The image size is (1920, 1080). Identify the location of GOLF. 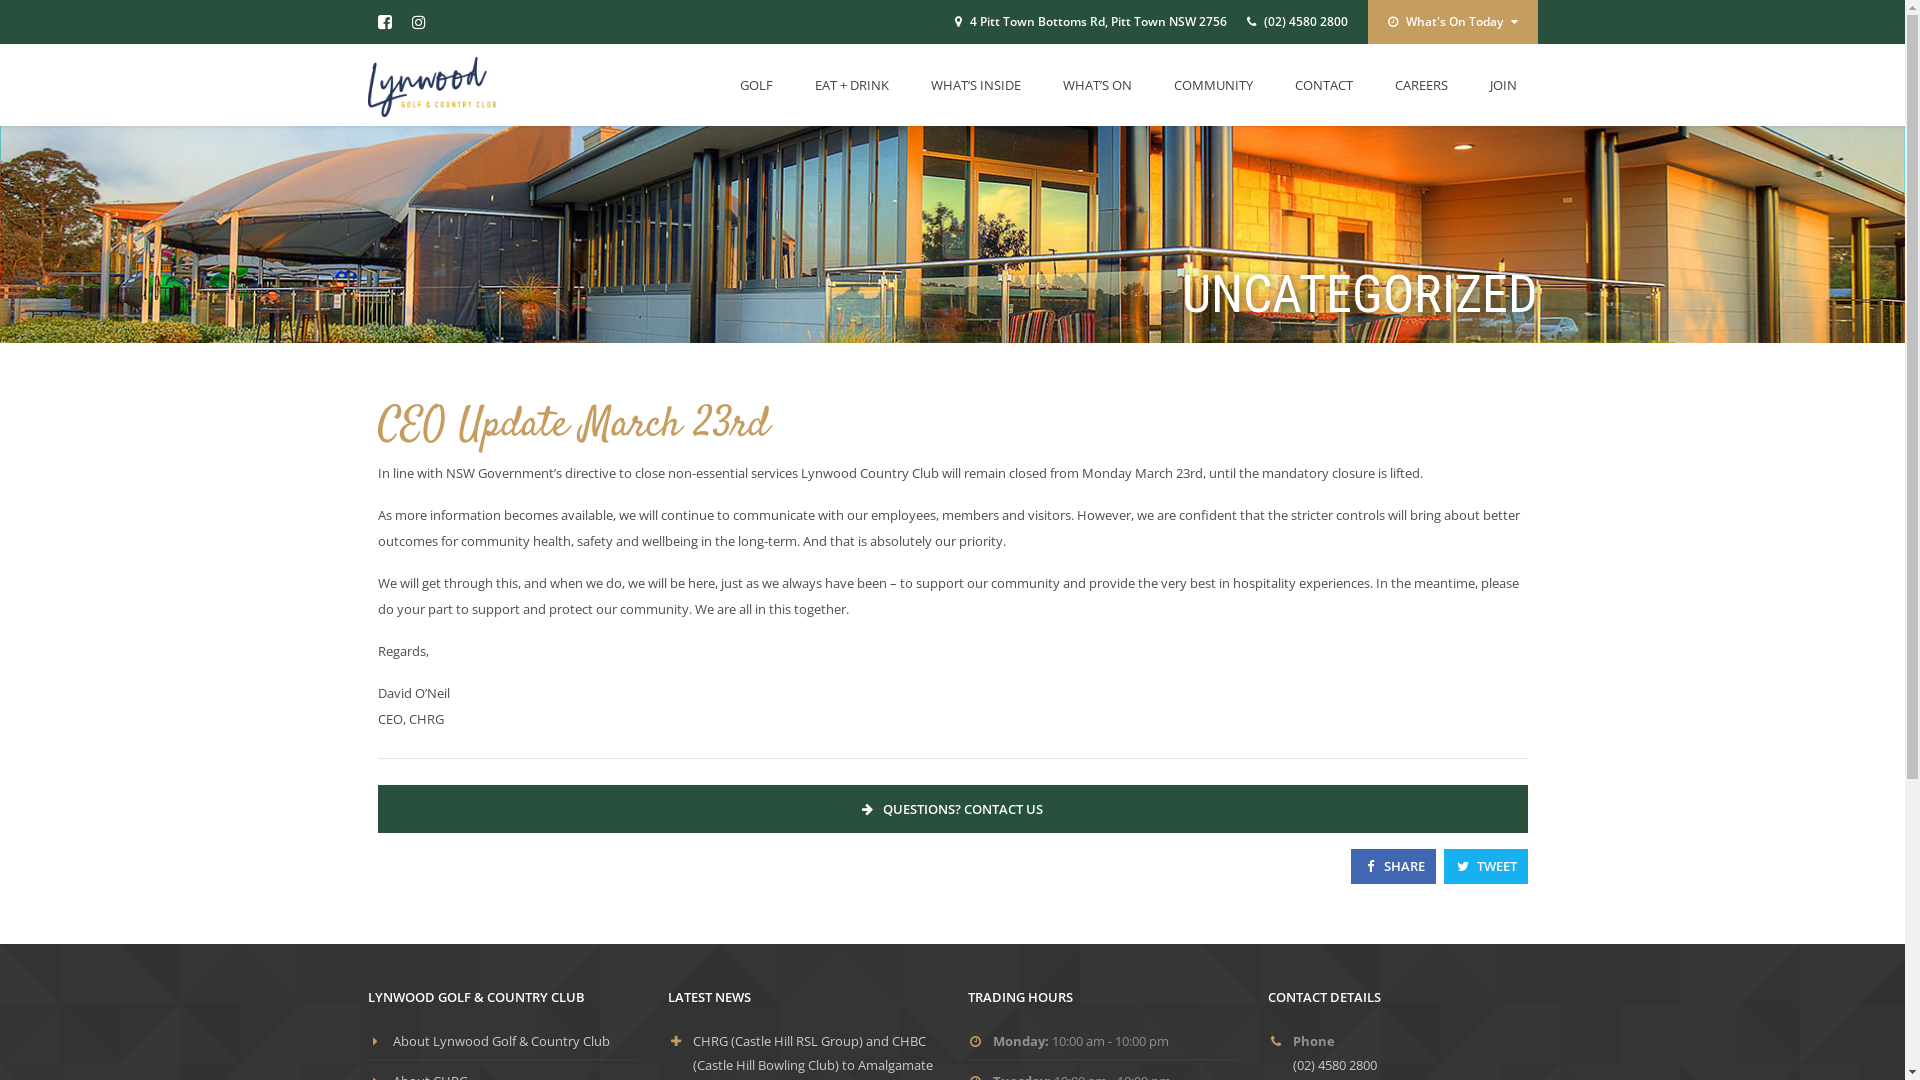
(756, 85).